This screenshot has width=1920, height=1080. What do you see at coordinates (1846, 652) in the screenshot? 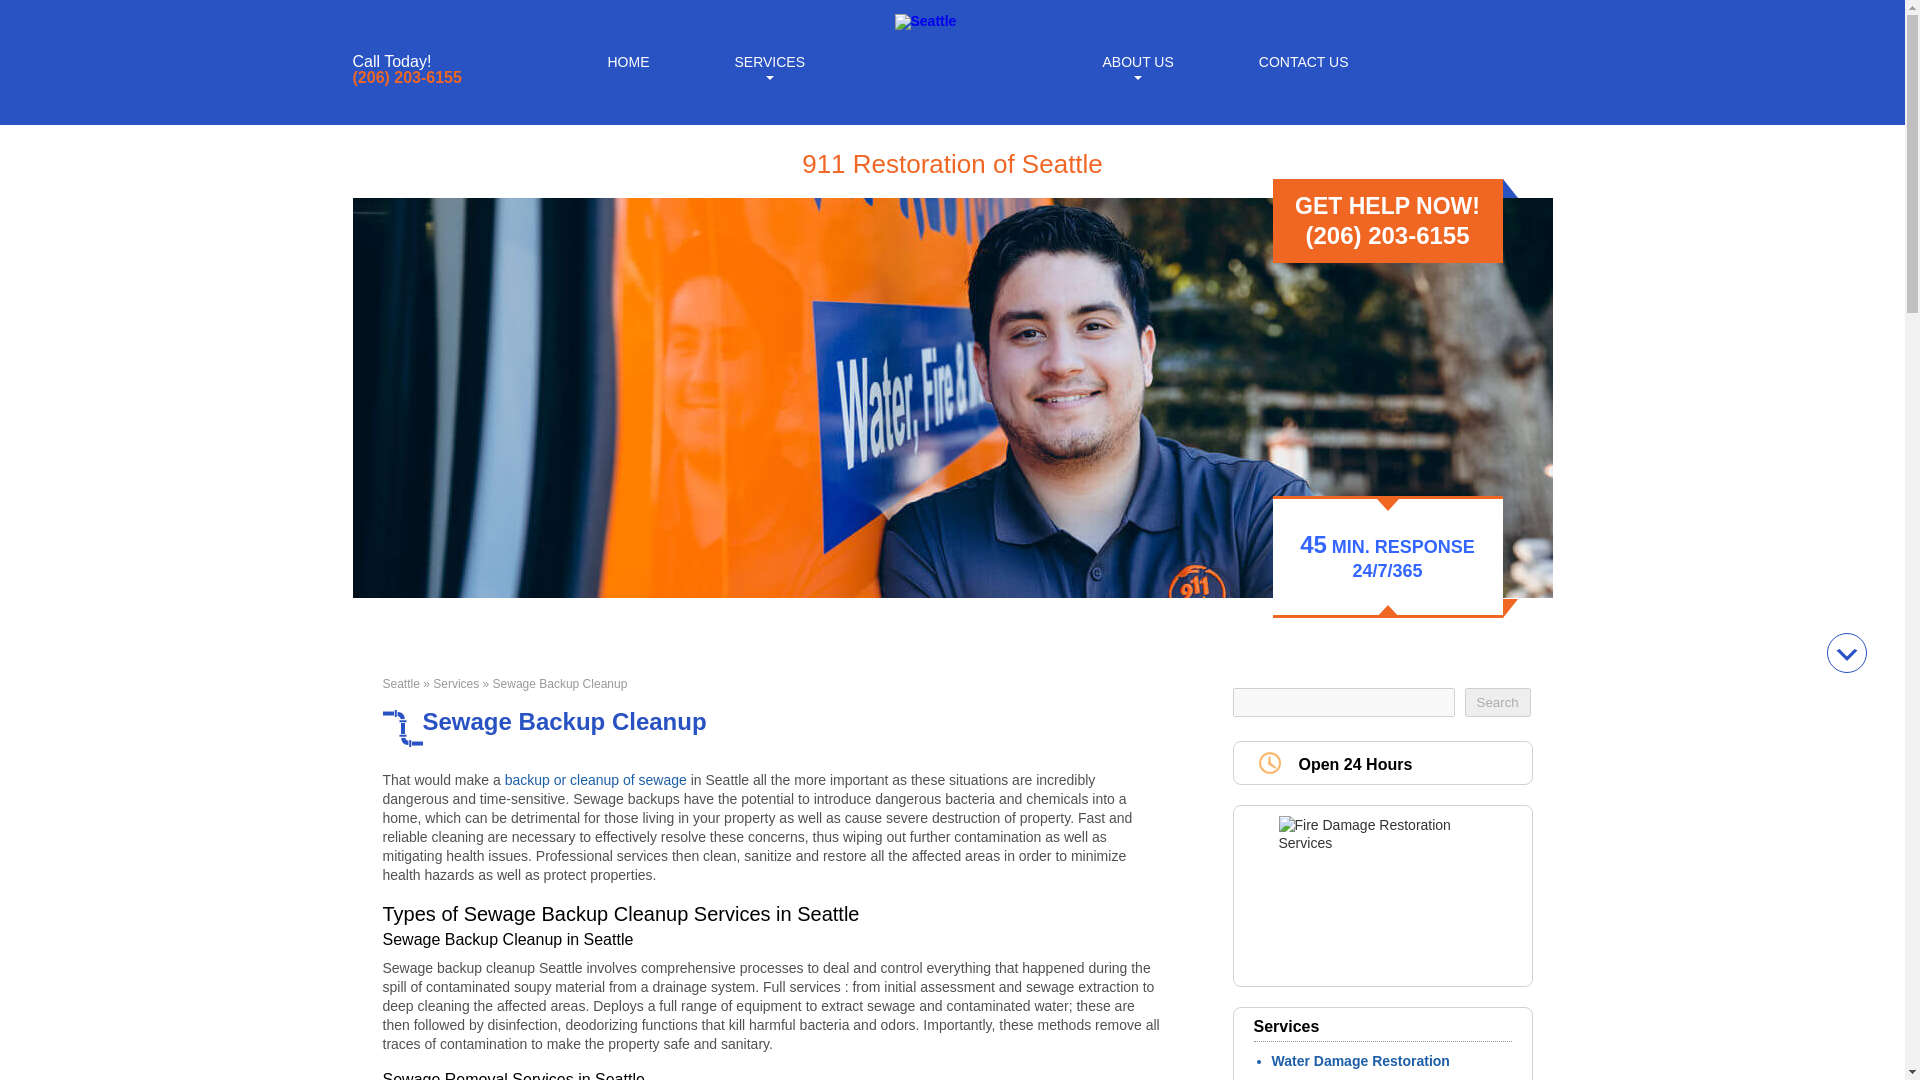
I see `Scroll to Down` at bounding box center [1846, 652].